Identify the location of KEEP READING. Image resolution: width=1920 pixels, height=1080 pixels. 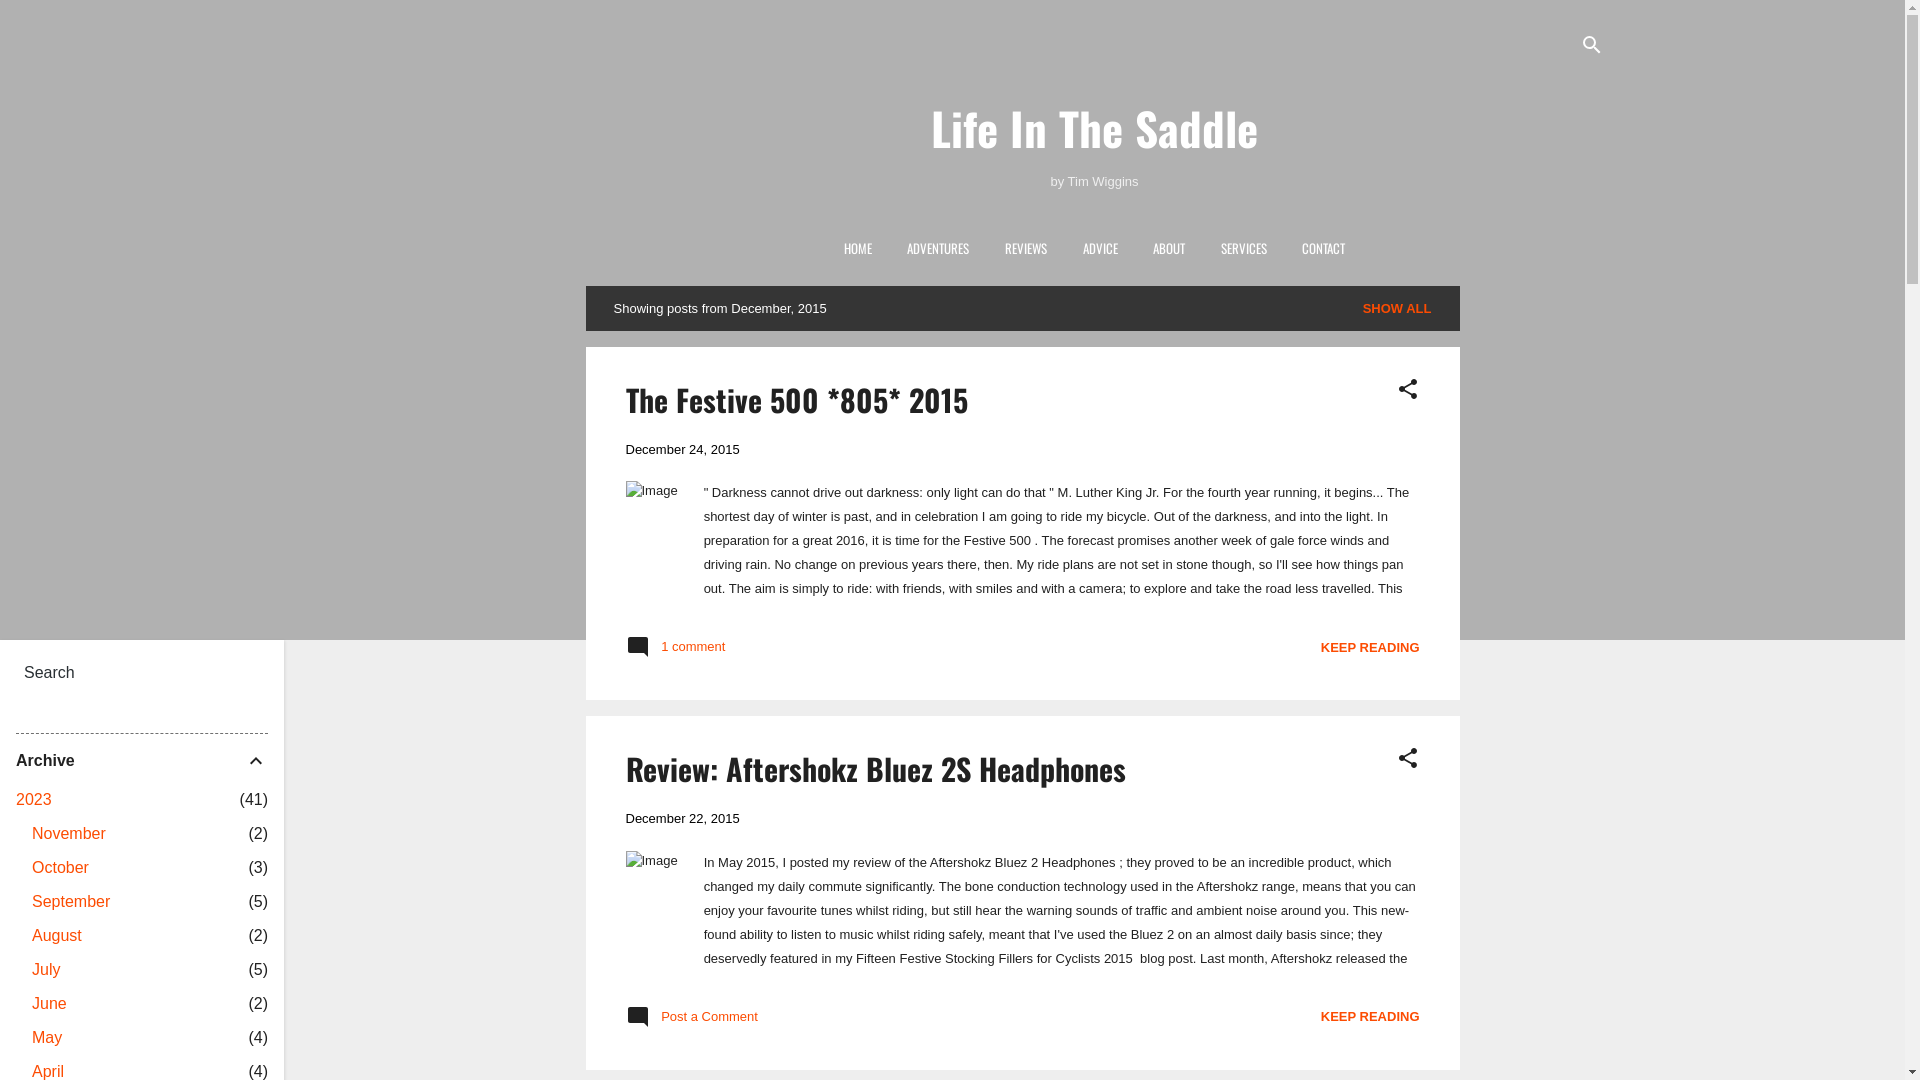
(1370, 648).